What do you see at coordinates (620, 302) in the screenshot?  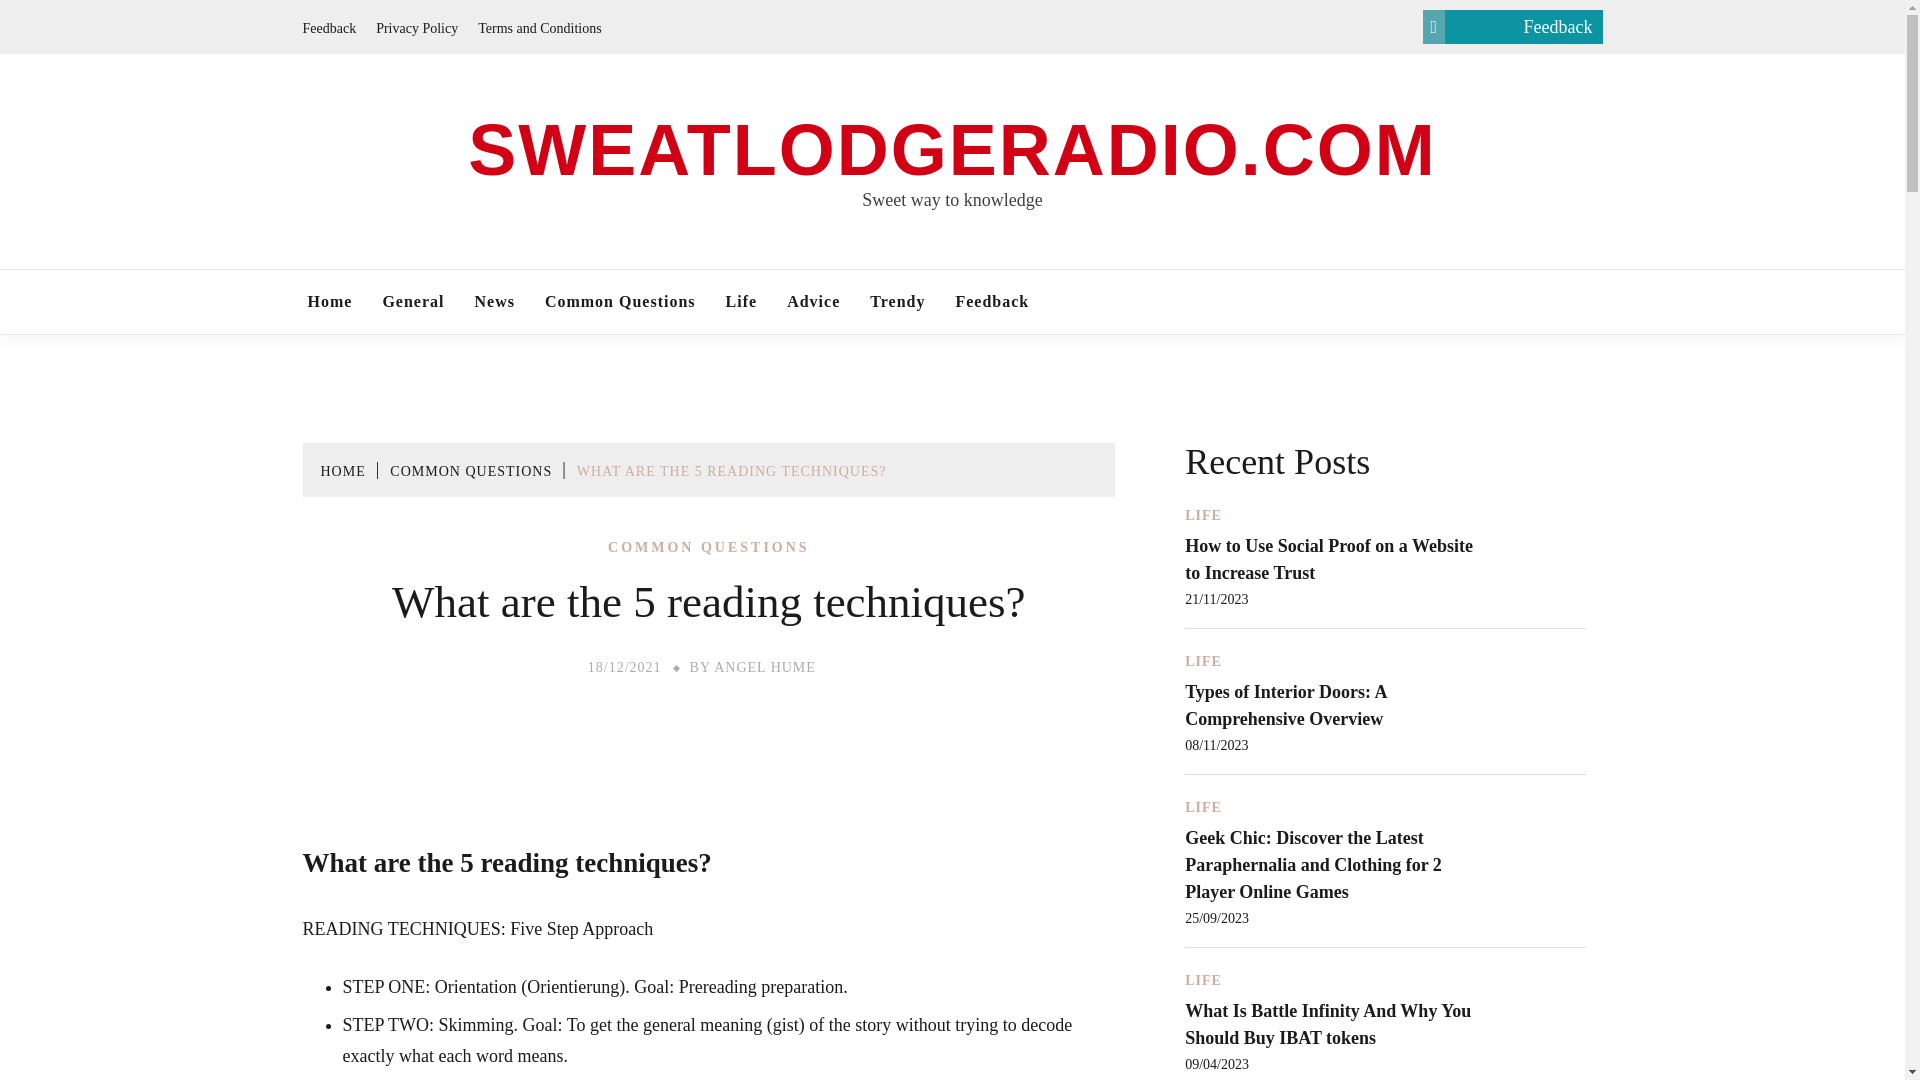 I see `Common Questions` at bounding box center [620, 302].